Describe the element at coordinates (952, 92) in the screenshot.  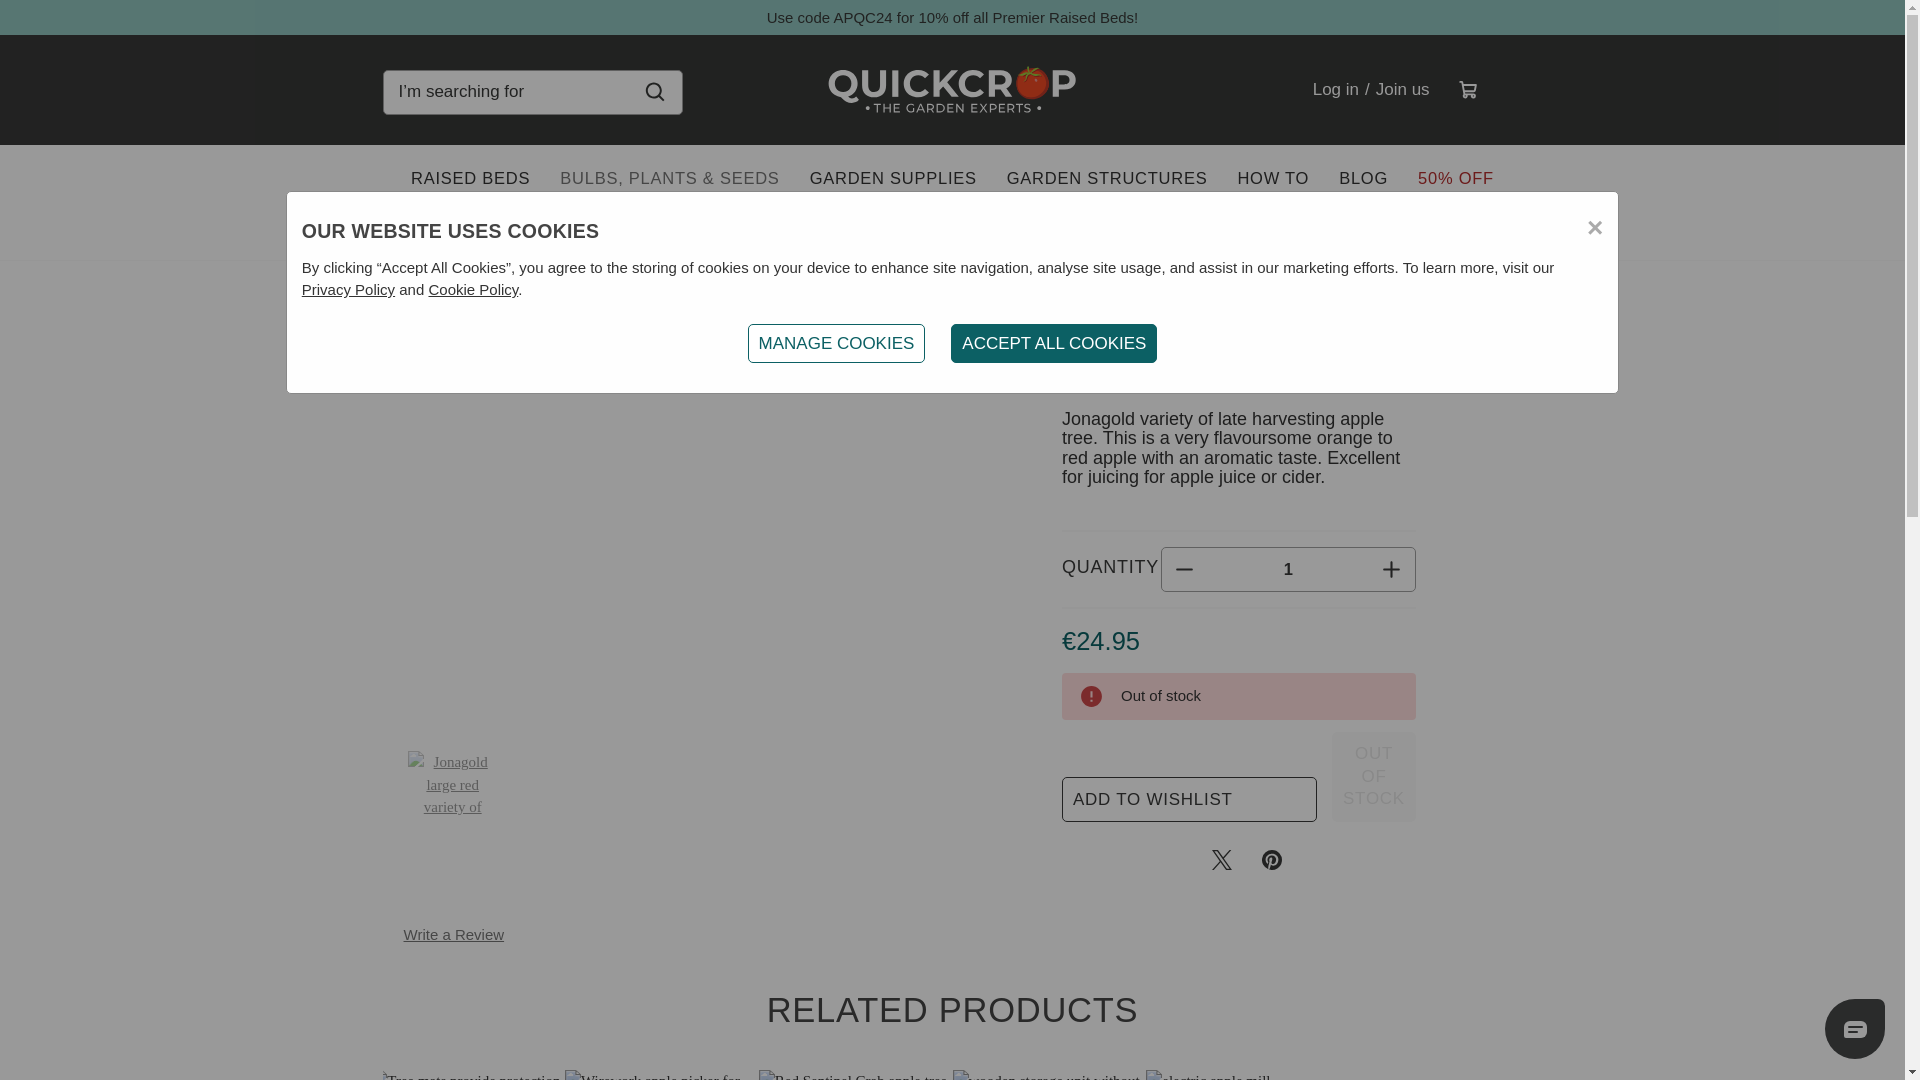
I see `Quickcrop IE` at that location.